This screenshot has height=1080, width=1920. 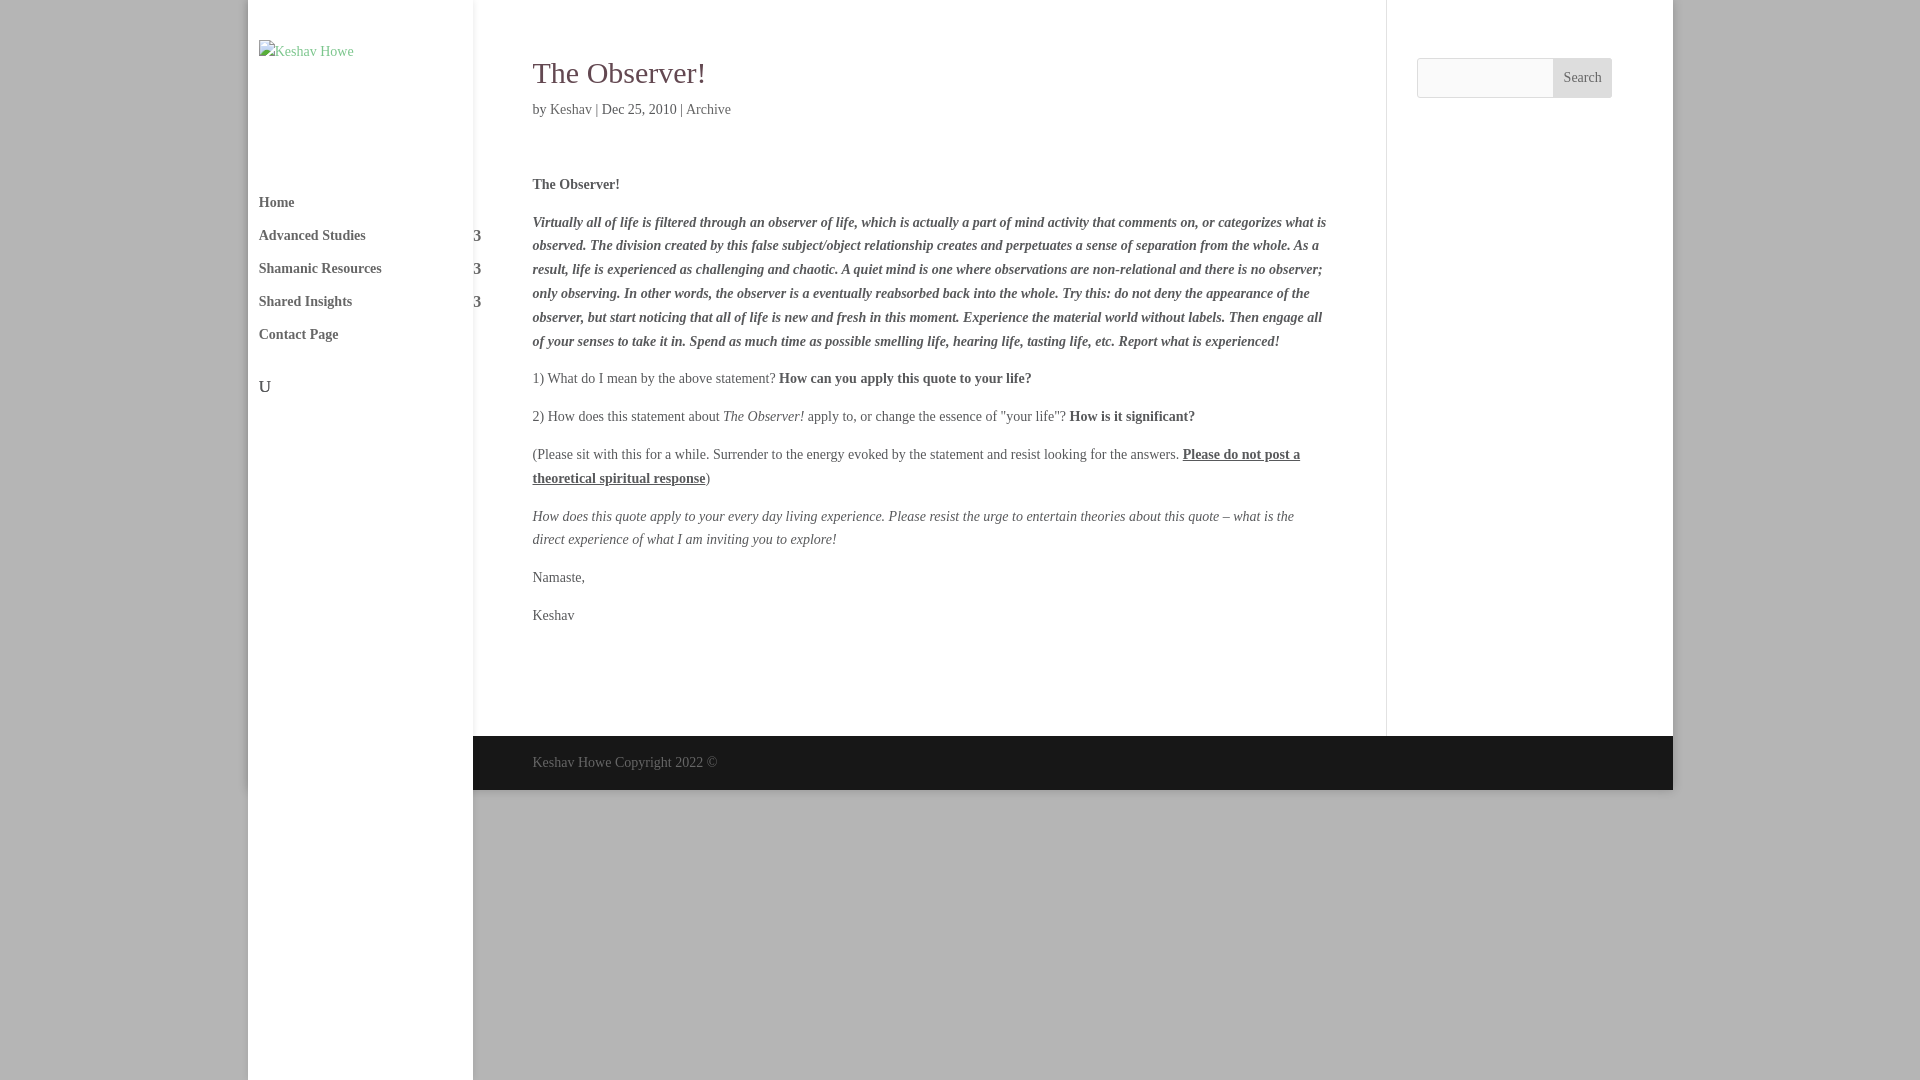 I want to click on Archive, so click(x=708, y=108).